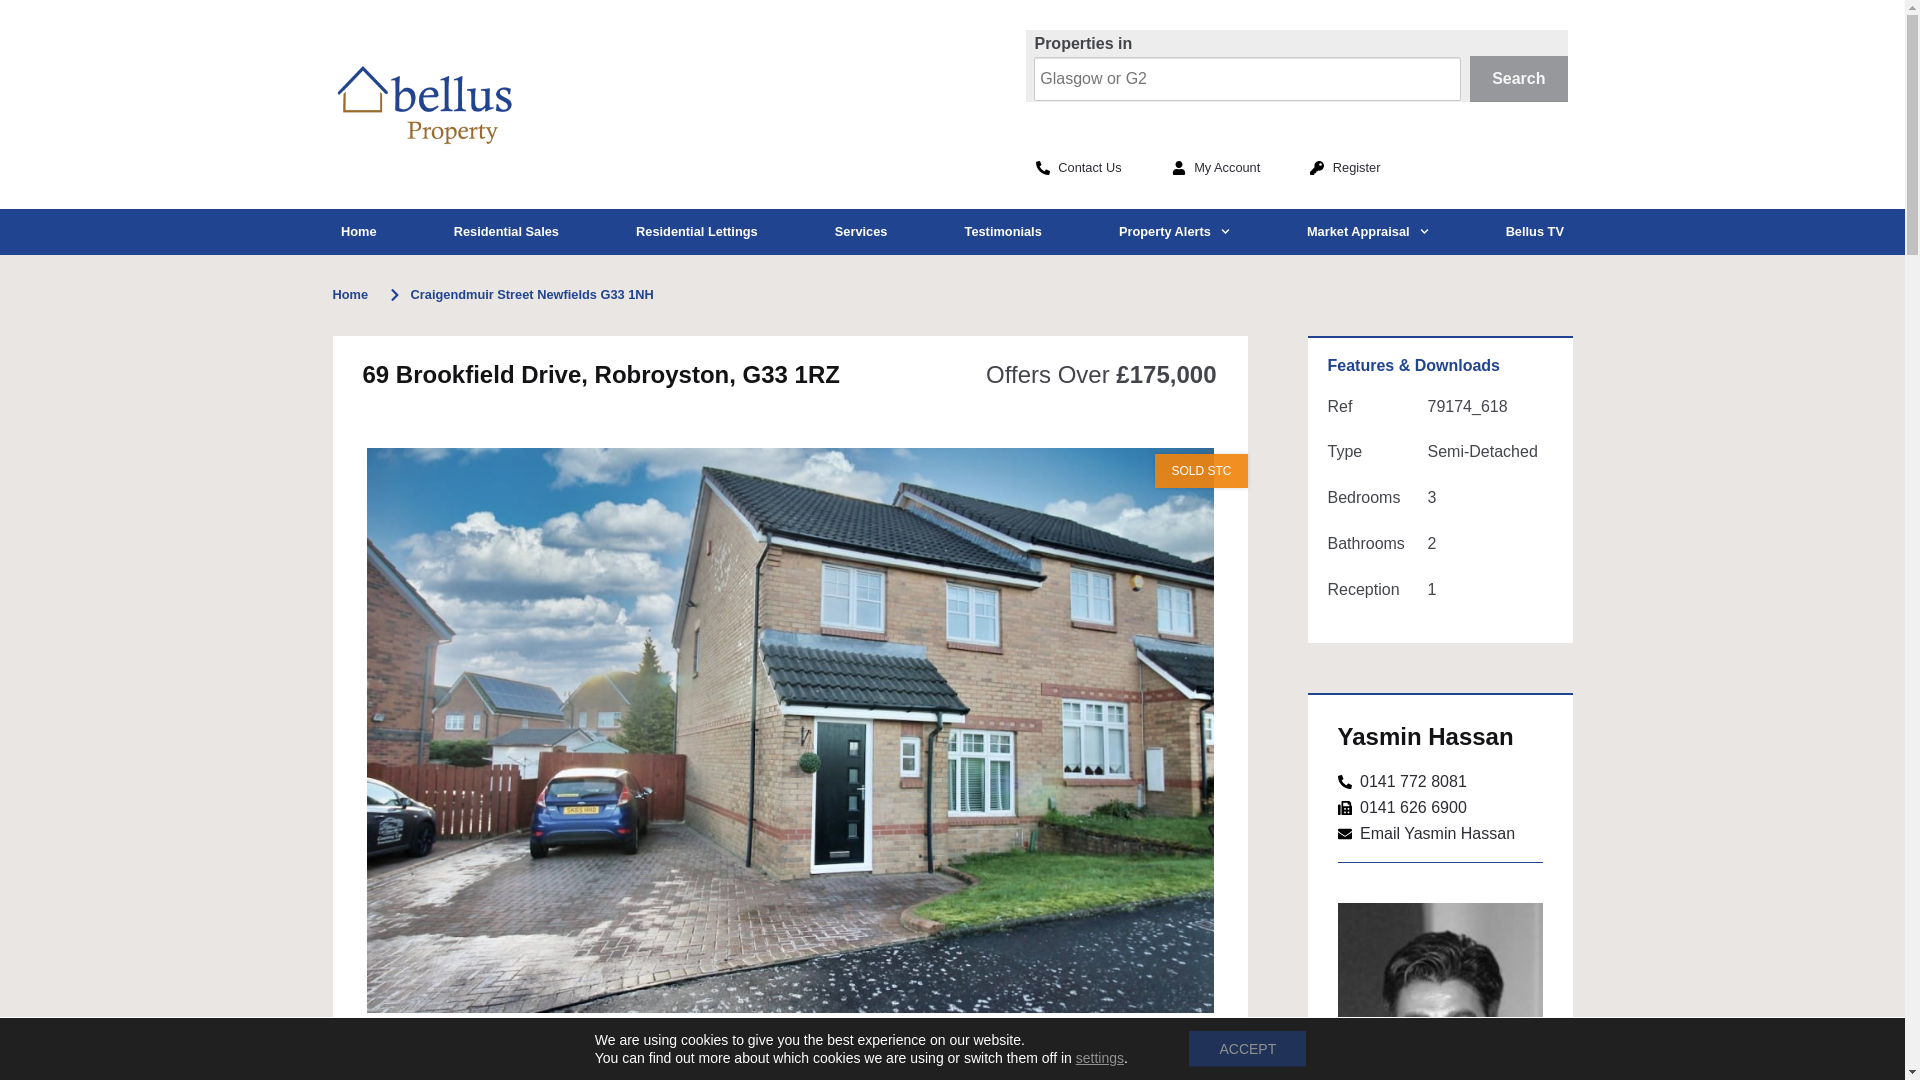 This screenshot has width=1920, height=1080. I want to click on Testimonials, so click(1002, 232).